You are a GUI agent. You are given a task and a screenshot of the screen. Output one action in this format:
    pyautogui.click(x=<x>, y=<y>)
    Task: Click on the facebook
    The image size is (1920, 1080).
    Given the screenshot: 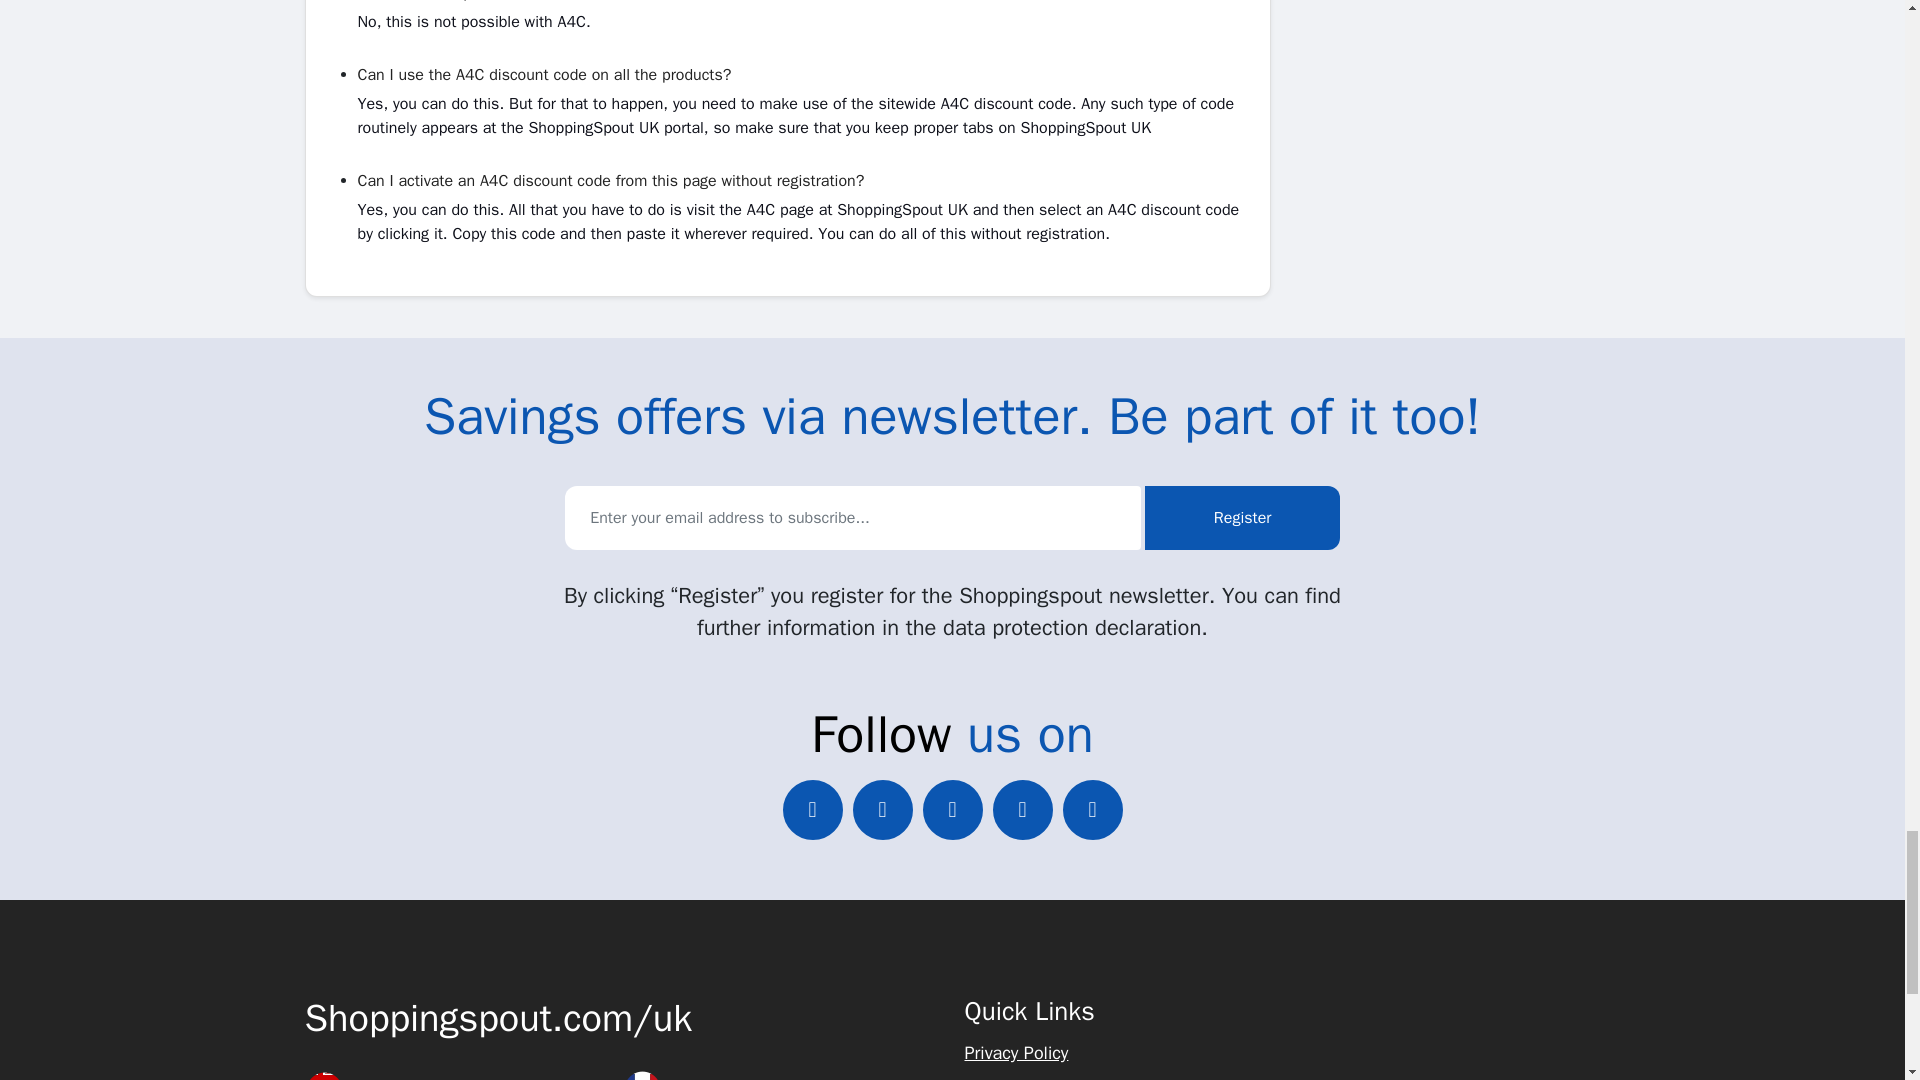 What is the action you would take?
    pyautogui.click(x=882, y=810)
    